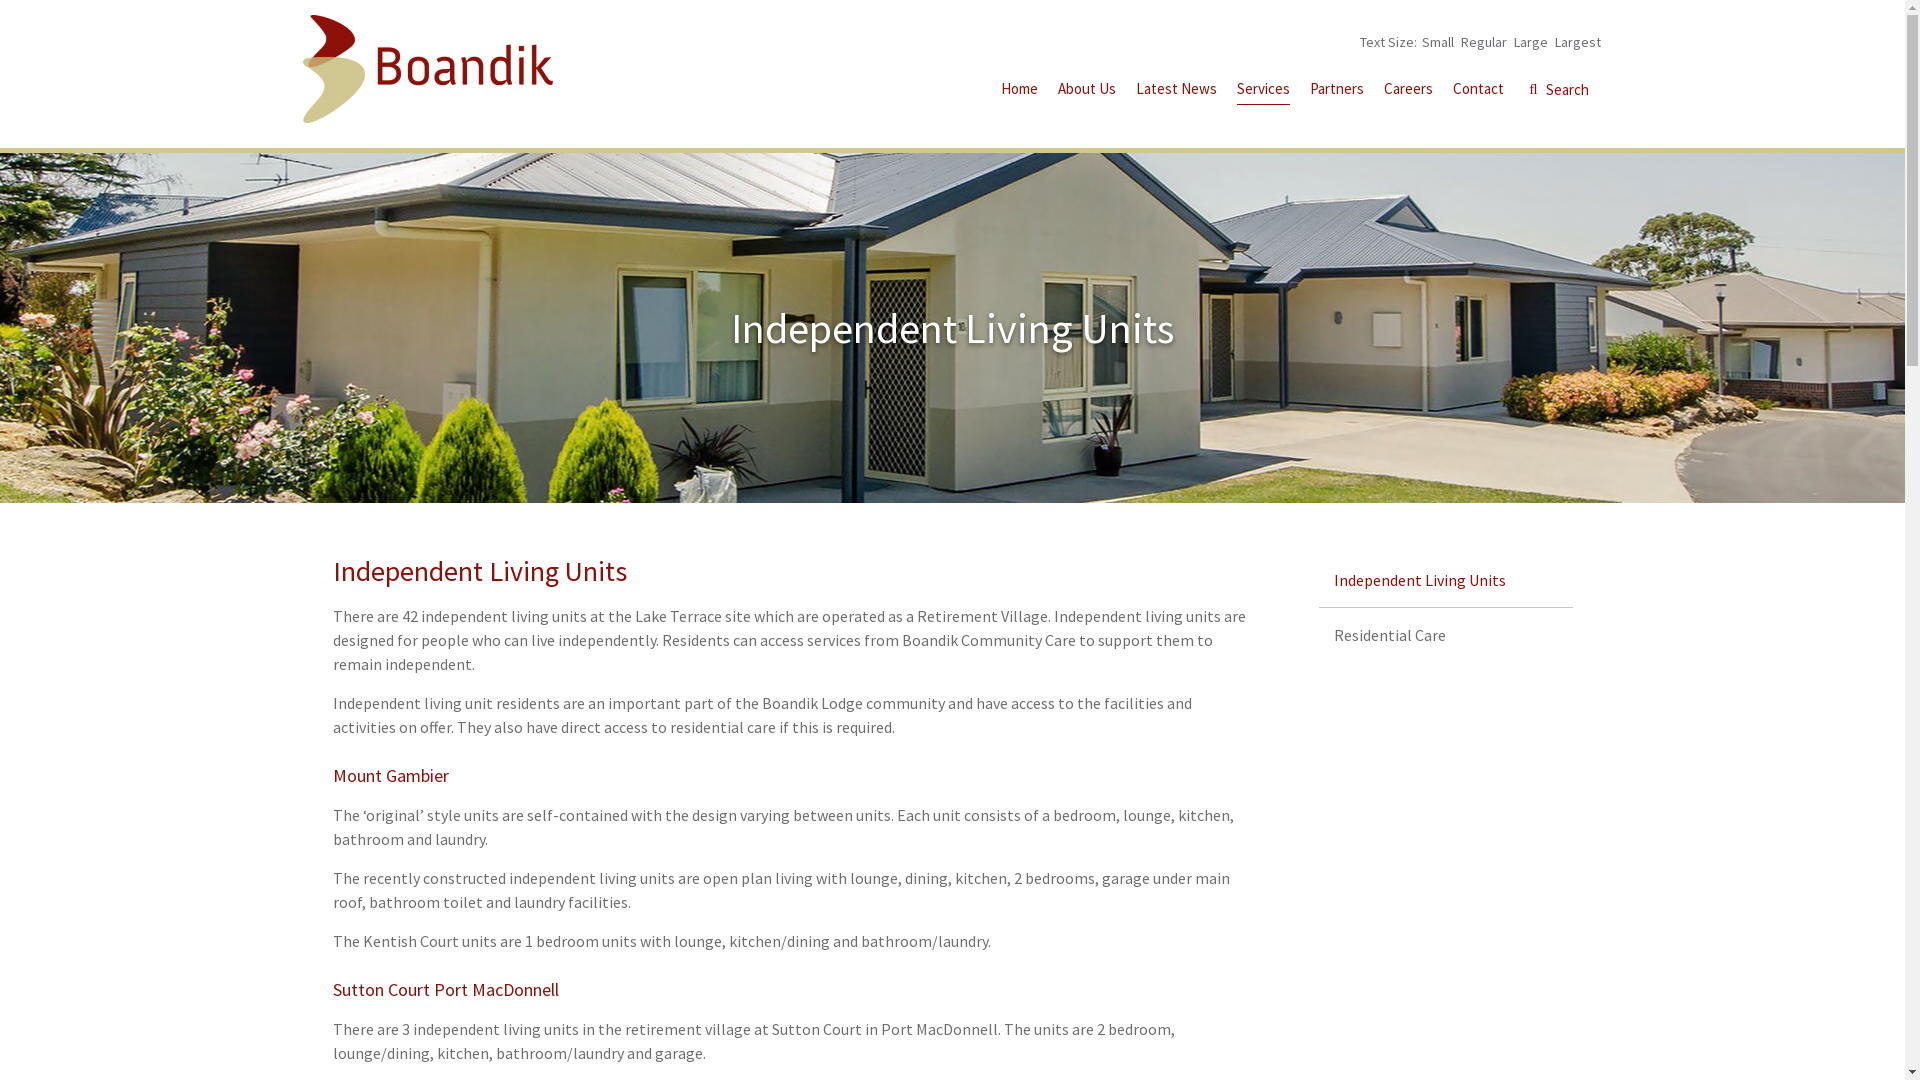 The width and height of the screenshot is (1920, 1080). Describe the element at coordinates (1446, 580) in the screenshot. I see `Independent Living Units` at that location.